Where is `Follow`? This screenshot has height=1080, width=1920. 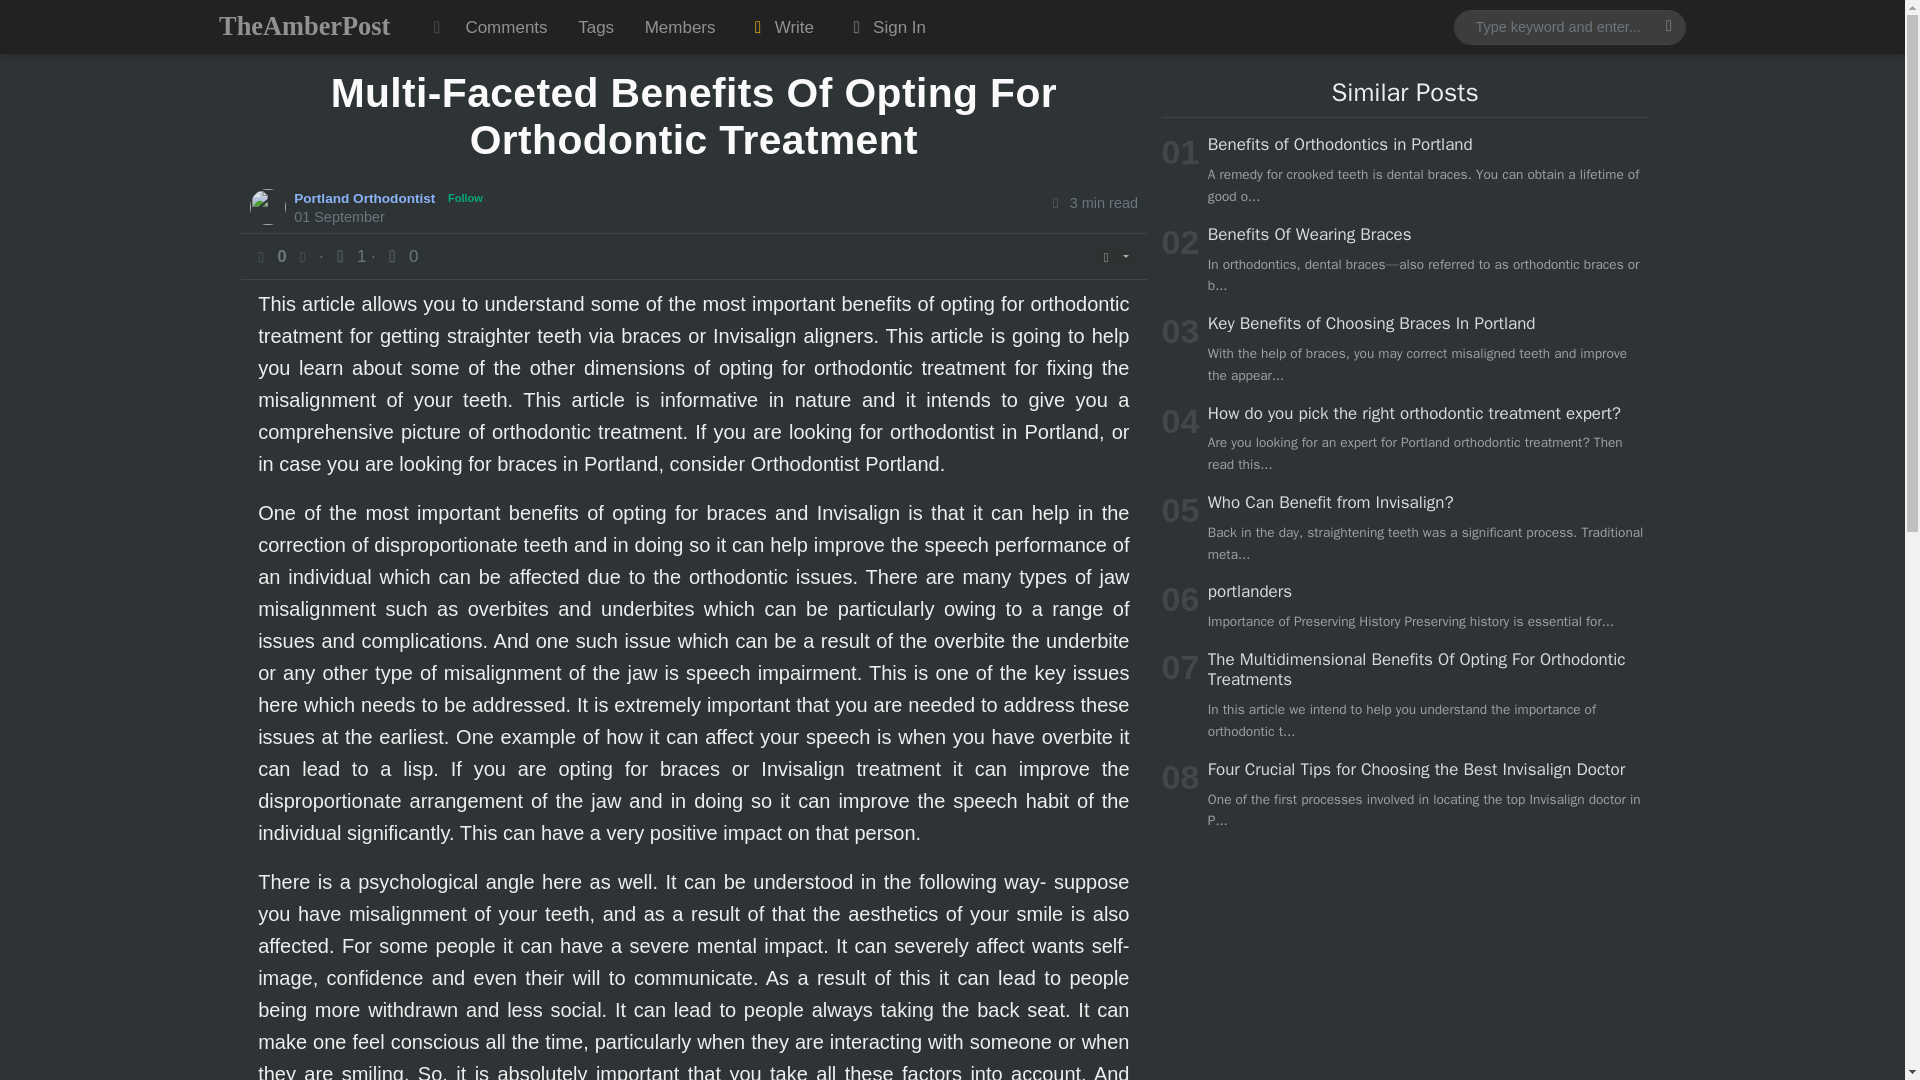 Follow is located at coordinates (465, 198).